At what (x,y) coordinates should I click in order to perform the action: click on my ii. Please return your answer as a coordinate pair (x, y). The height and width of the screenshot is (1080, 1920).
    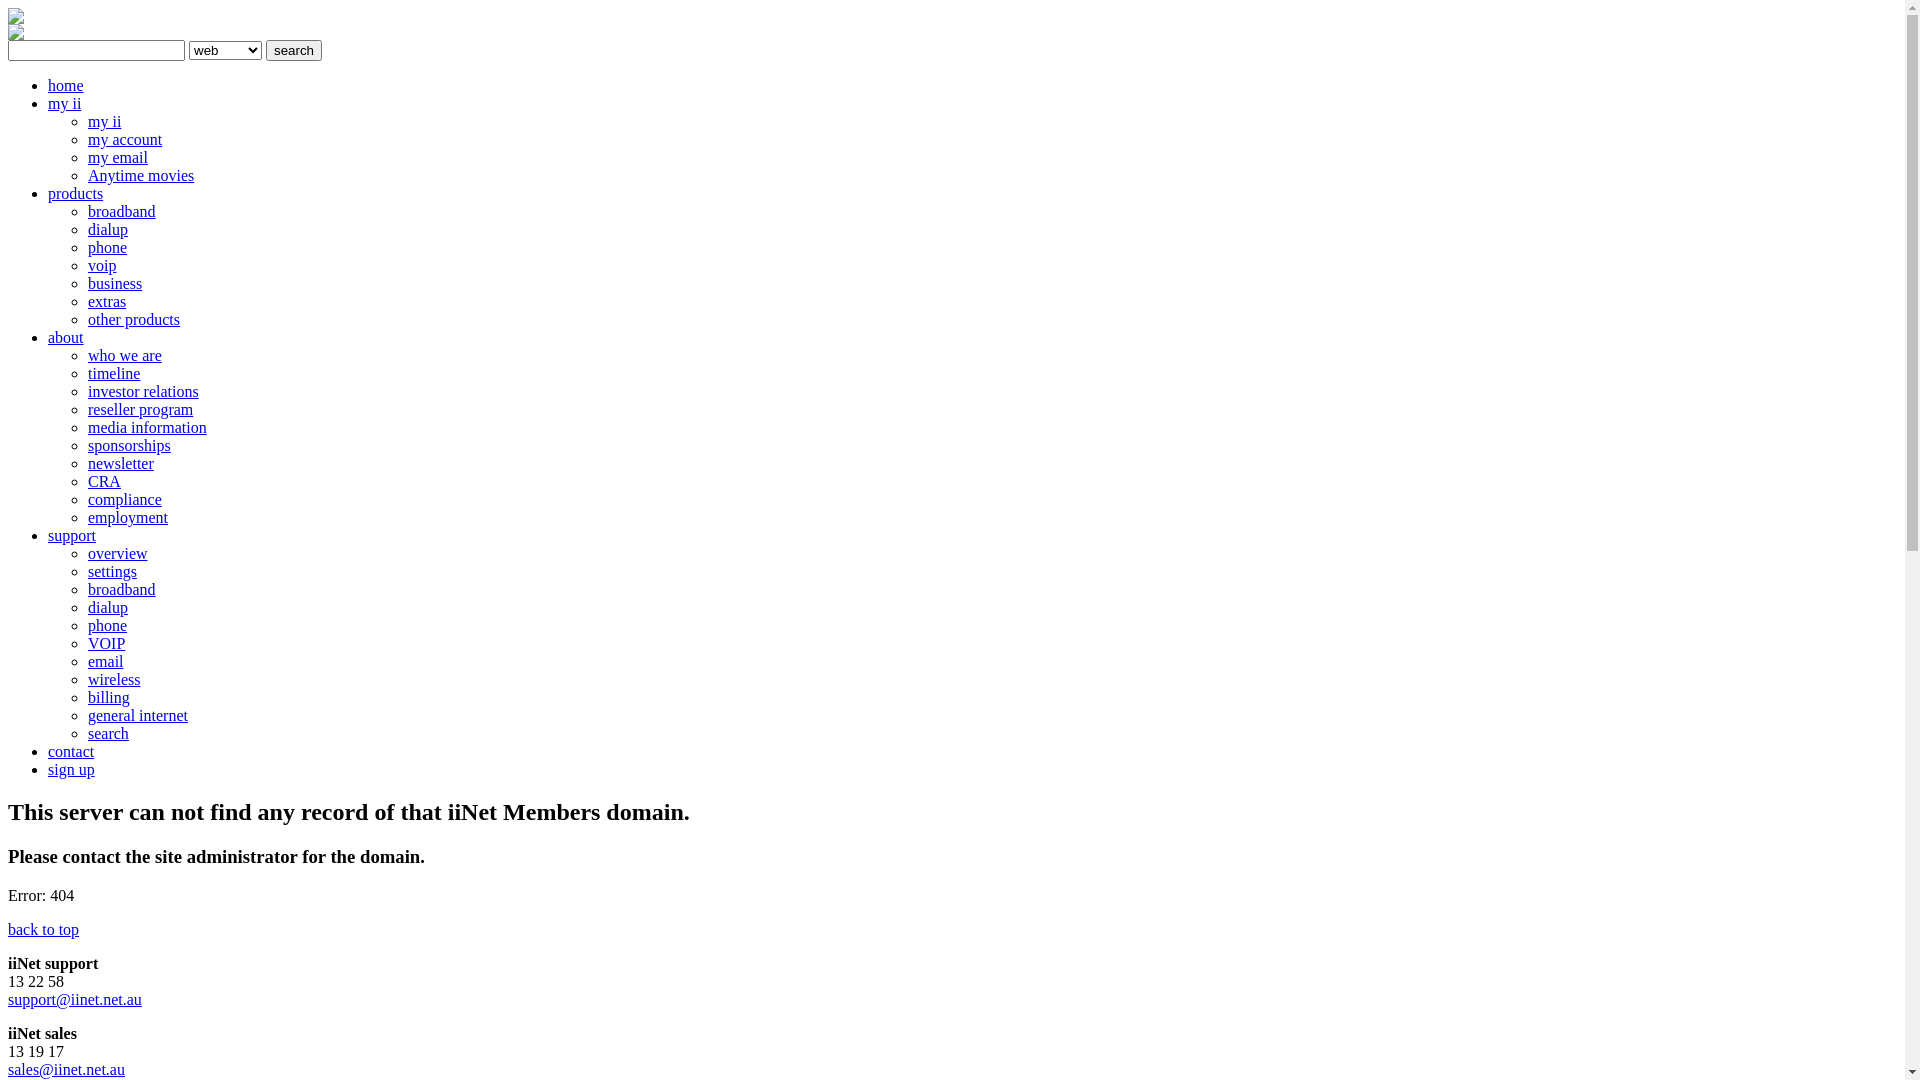
    Looking at the image, I should click on (104, 122).